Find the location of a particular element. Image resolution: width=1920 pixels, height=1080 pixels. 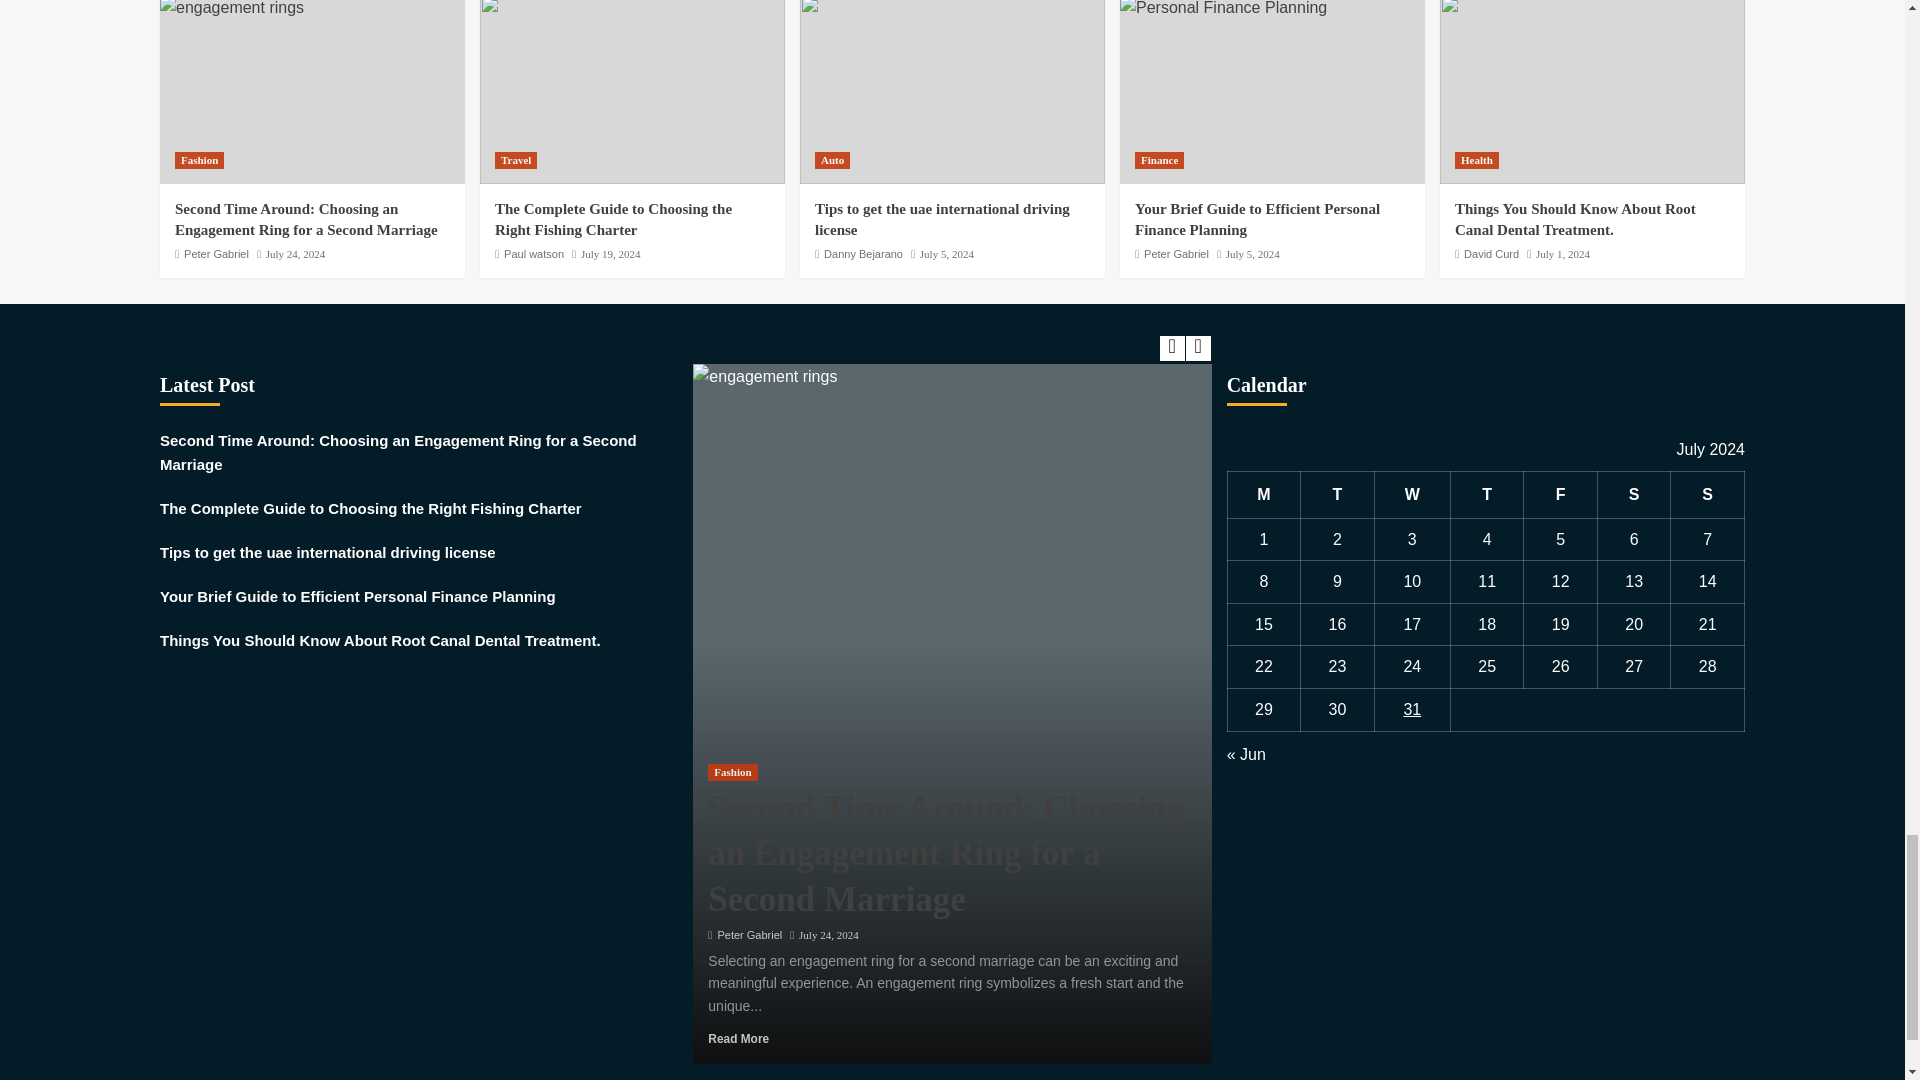

Monday is located at coordinates (1264, 495).